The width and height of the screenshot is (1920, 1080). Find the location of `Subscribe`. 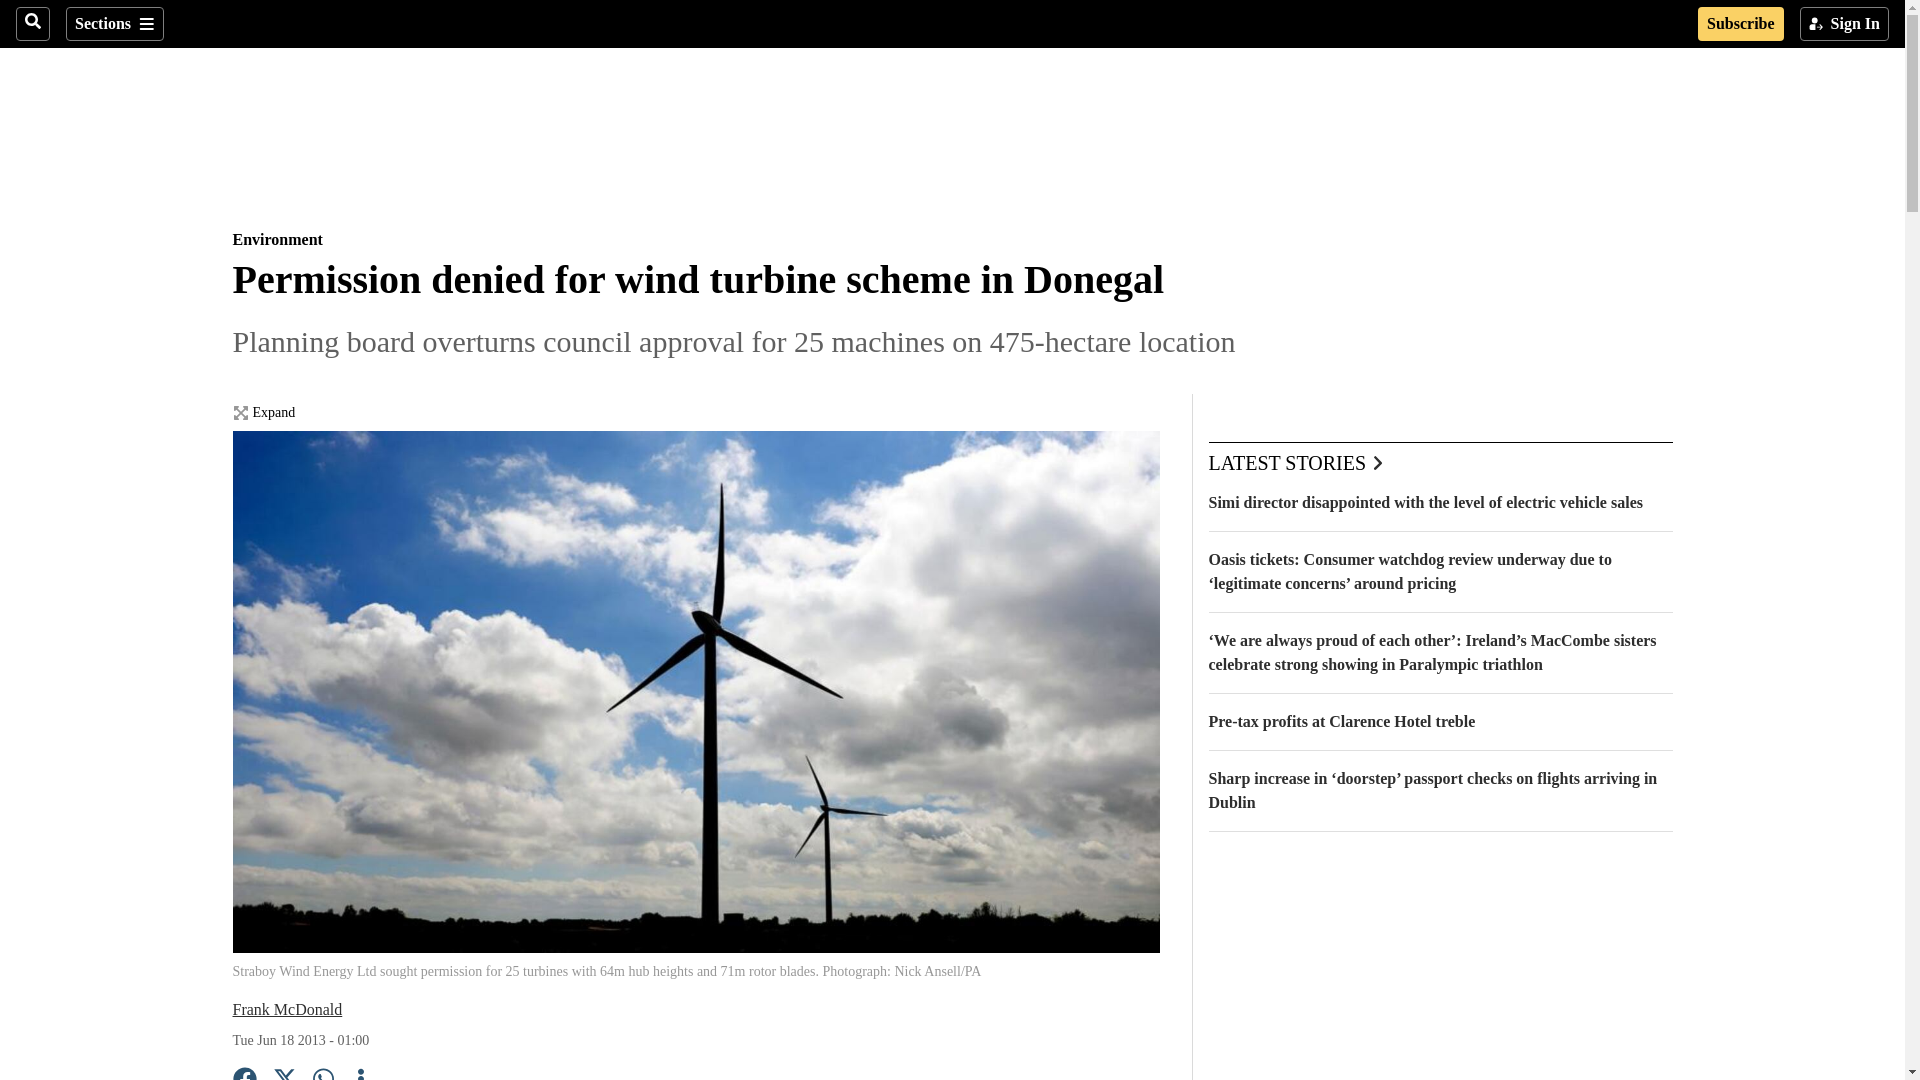

Subscribe is located at coordinates (1740, 24).